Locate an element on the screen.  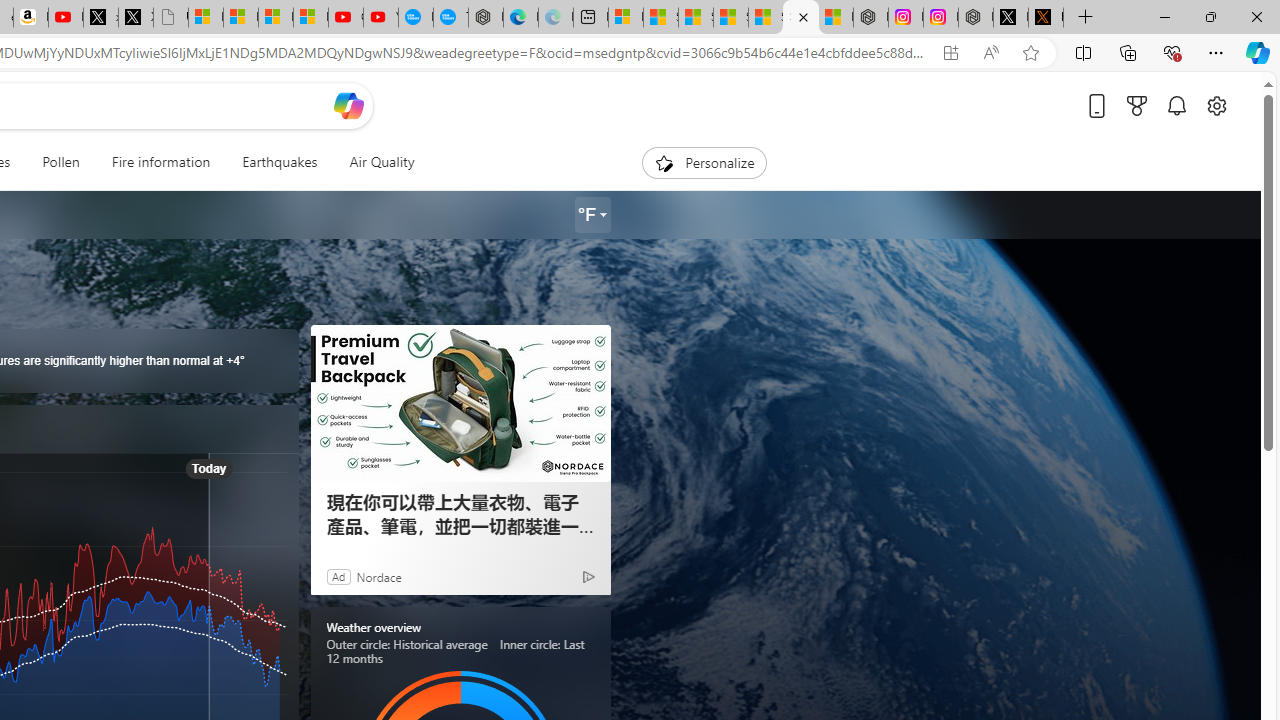
YouTube Kids - An App Created for Kids to Explore Content is located at coordinates (380, 18).